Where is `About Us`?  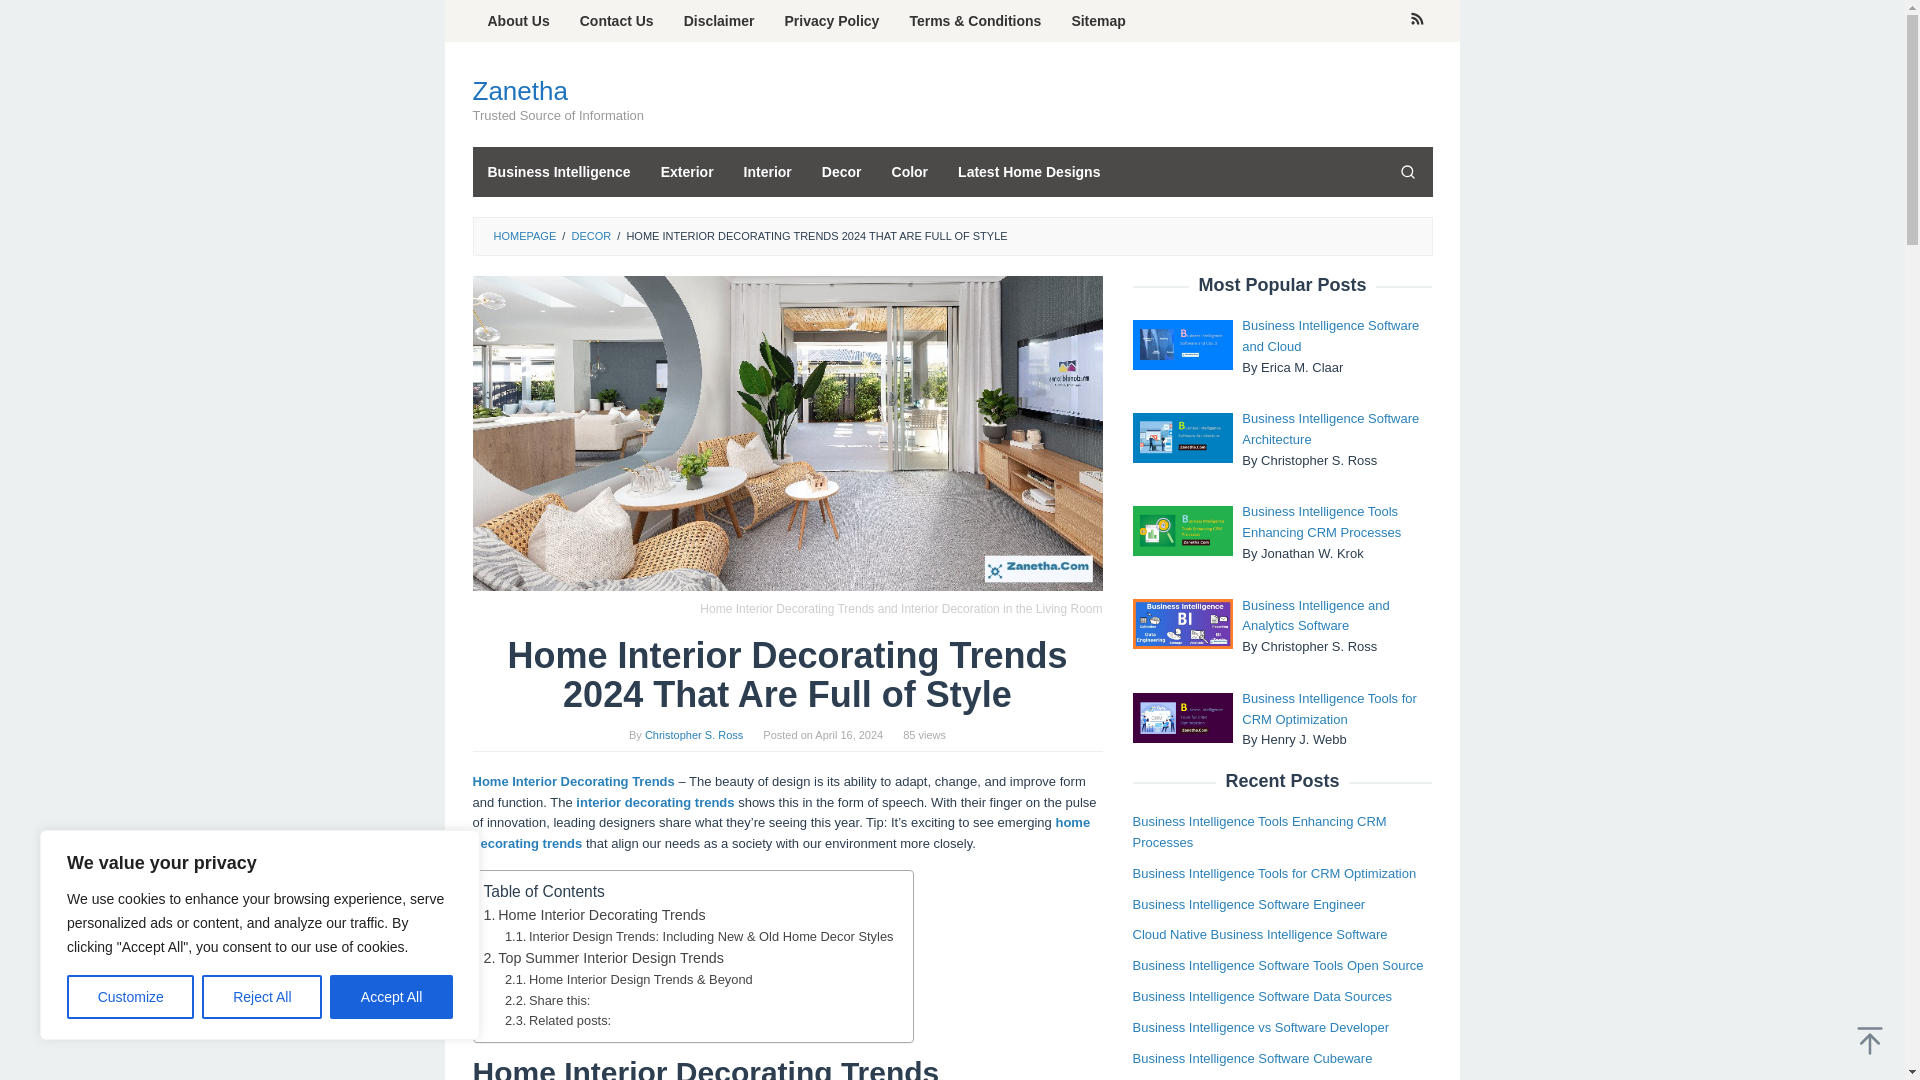 About Us is located at coordinates (518, 21).